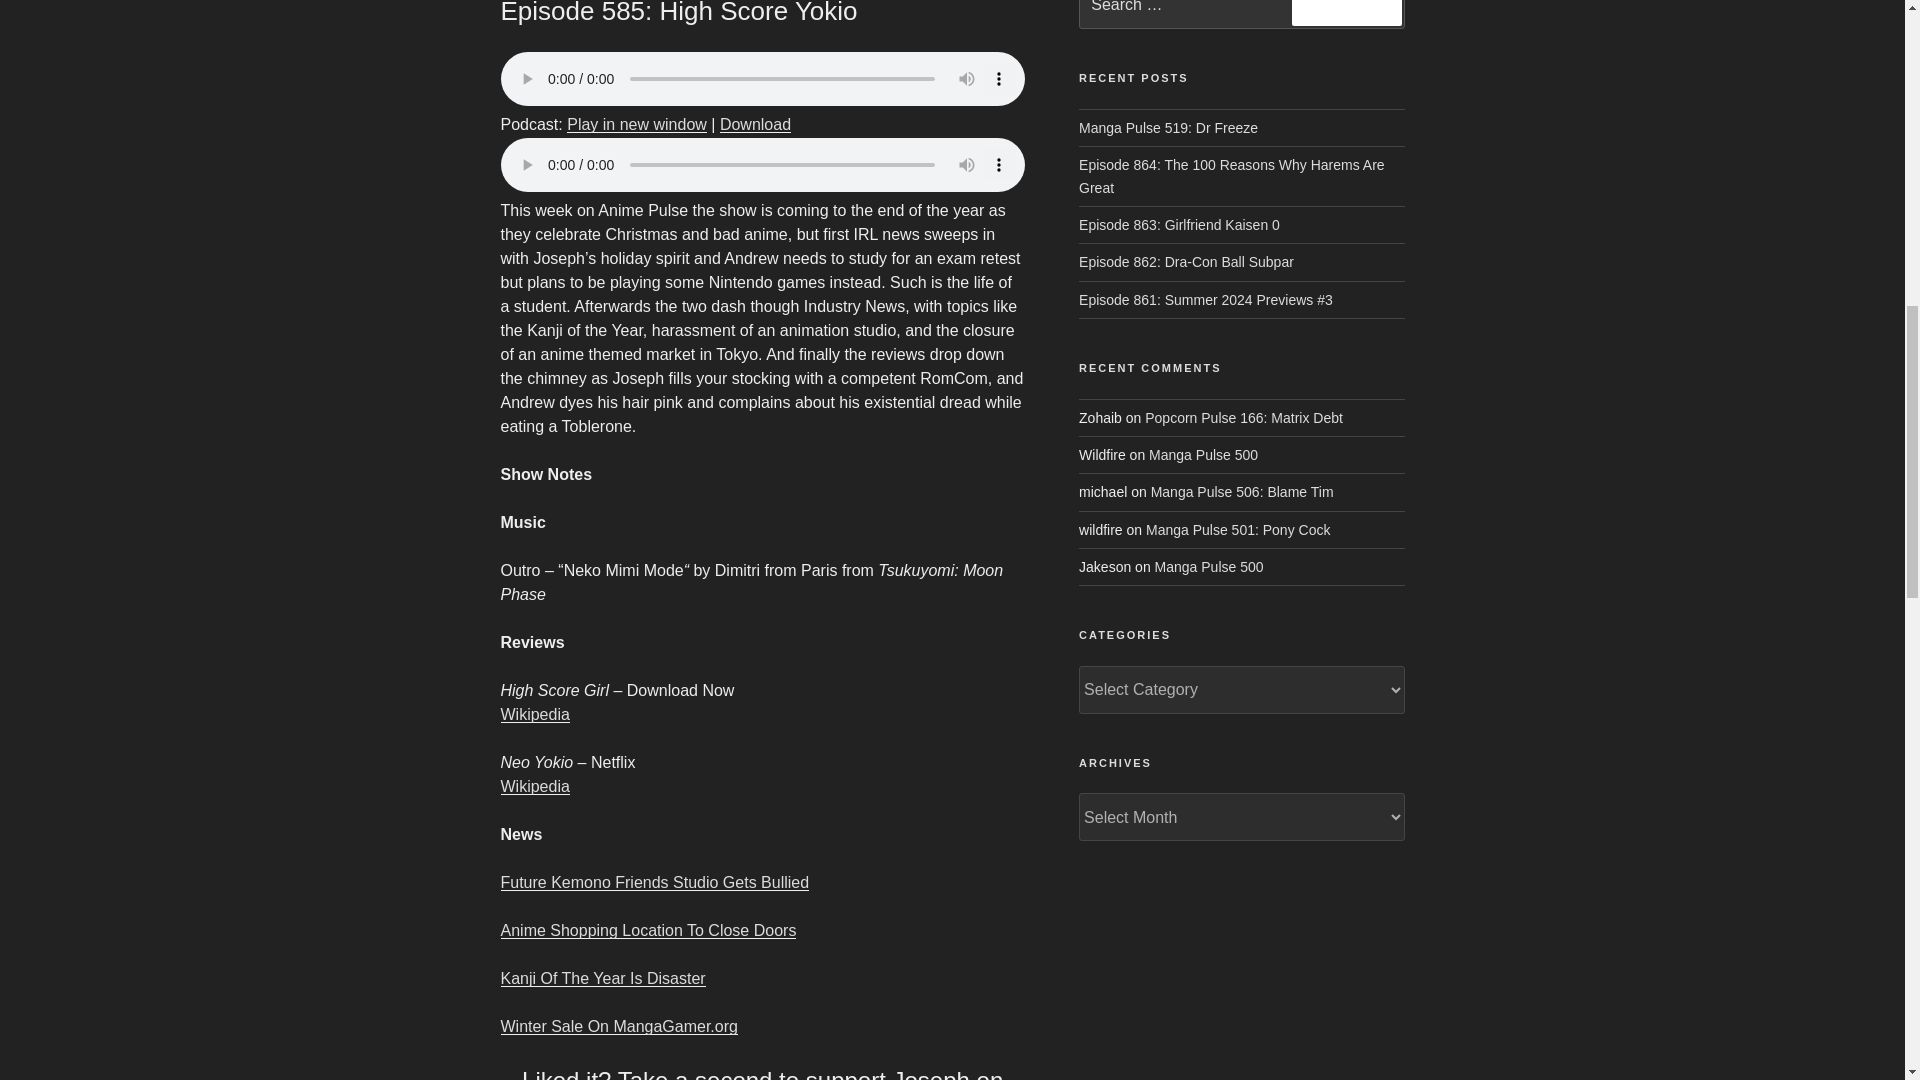  I want to click on Manga Pulse 506: Blame Tim, so click(1242, 492).